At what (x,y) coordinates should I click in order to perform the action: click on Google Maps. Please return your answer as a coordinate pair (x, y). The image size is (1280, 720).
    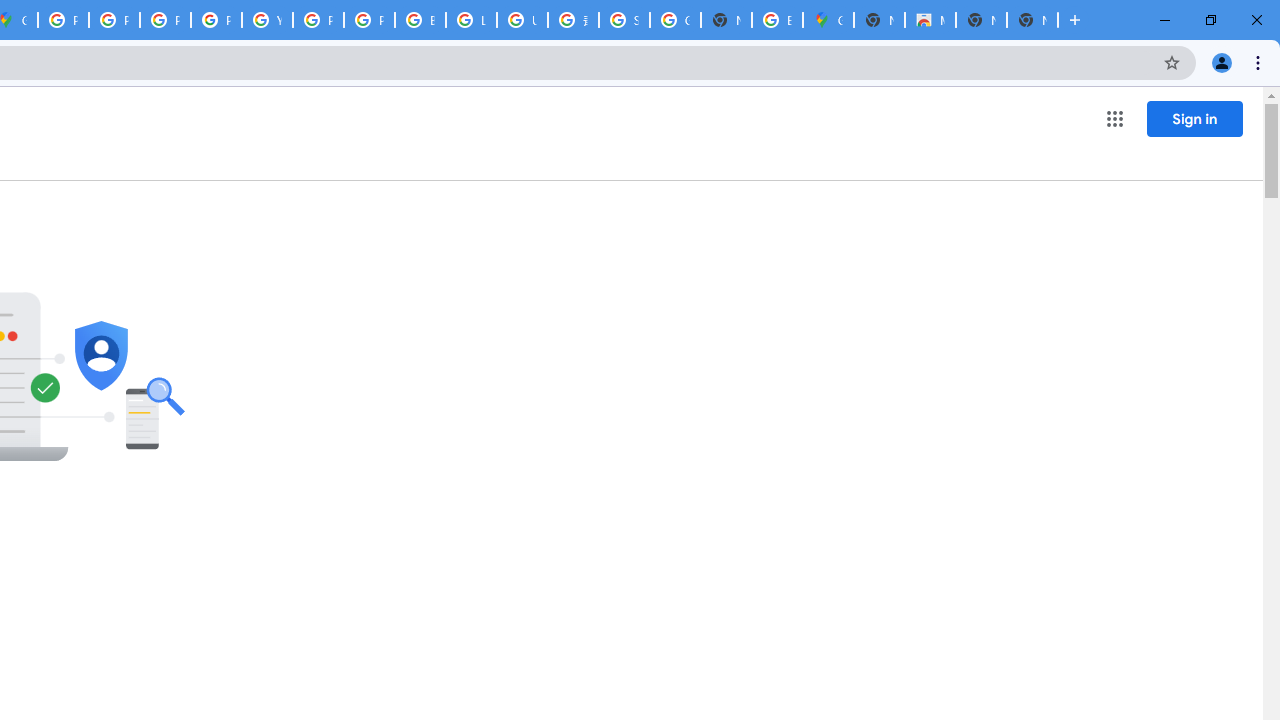
    Looking at the image, I should click on (828, 20).